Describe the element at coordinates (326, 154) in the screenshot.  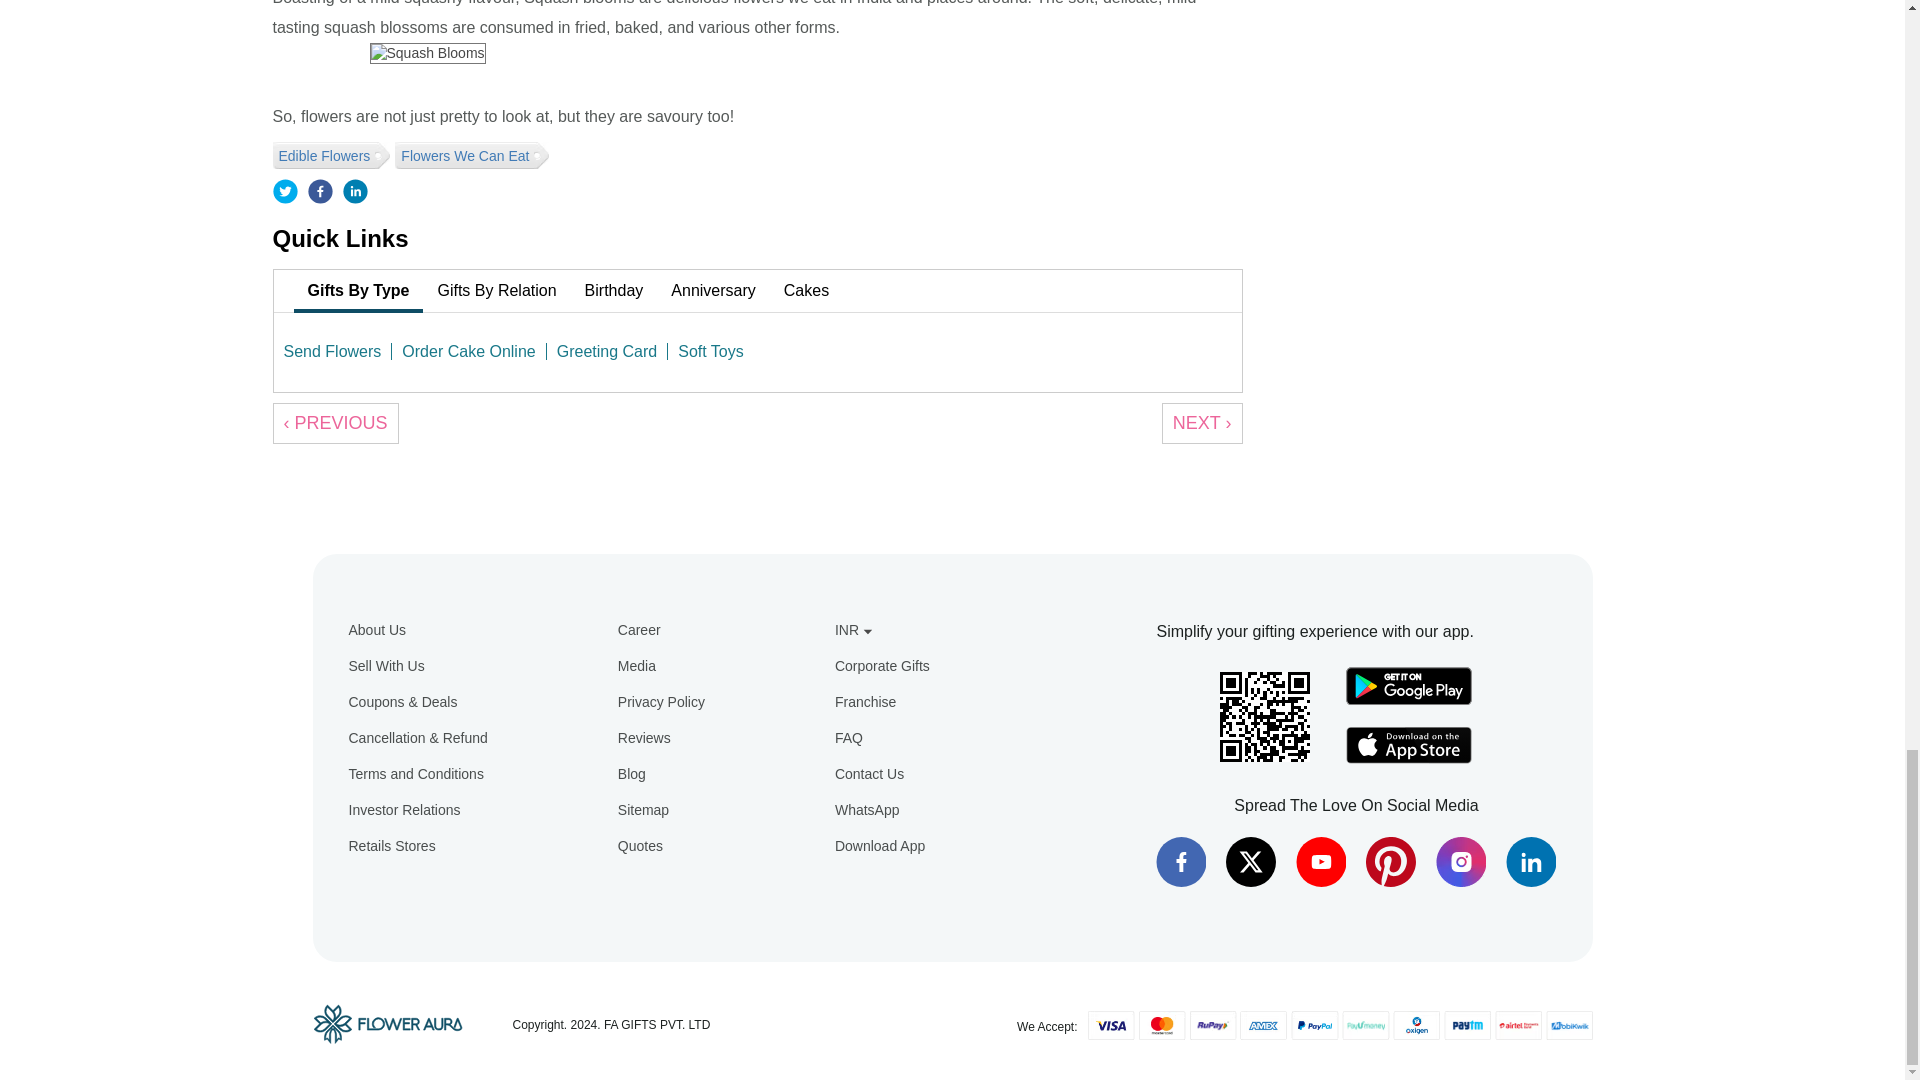
I see `Edible Flowers` at that location.